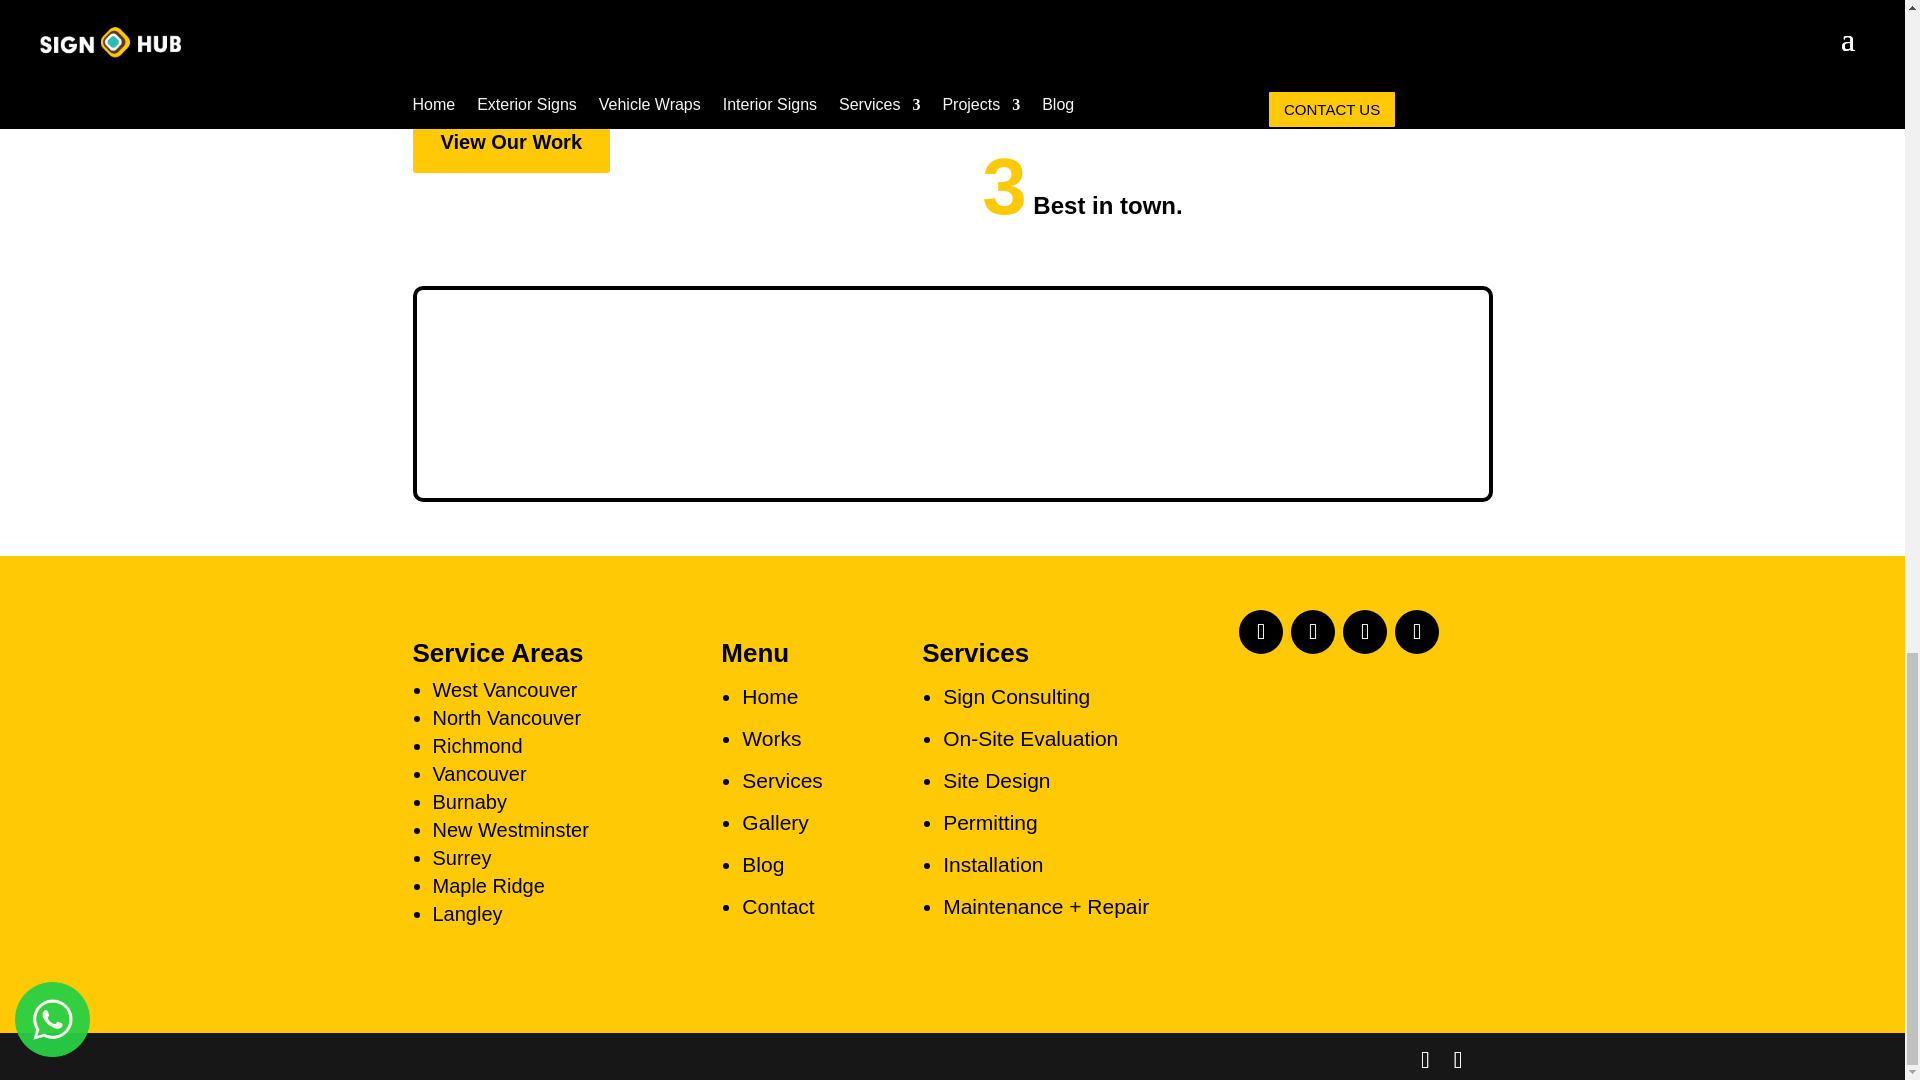  What do you see at coordinates (1364, 632) in the screenshot?
I see `Follow on Instagram` at bounding box center [1364, 632].